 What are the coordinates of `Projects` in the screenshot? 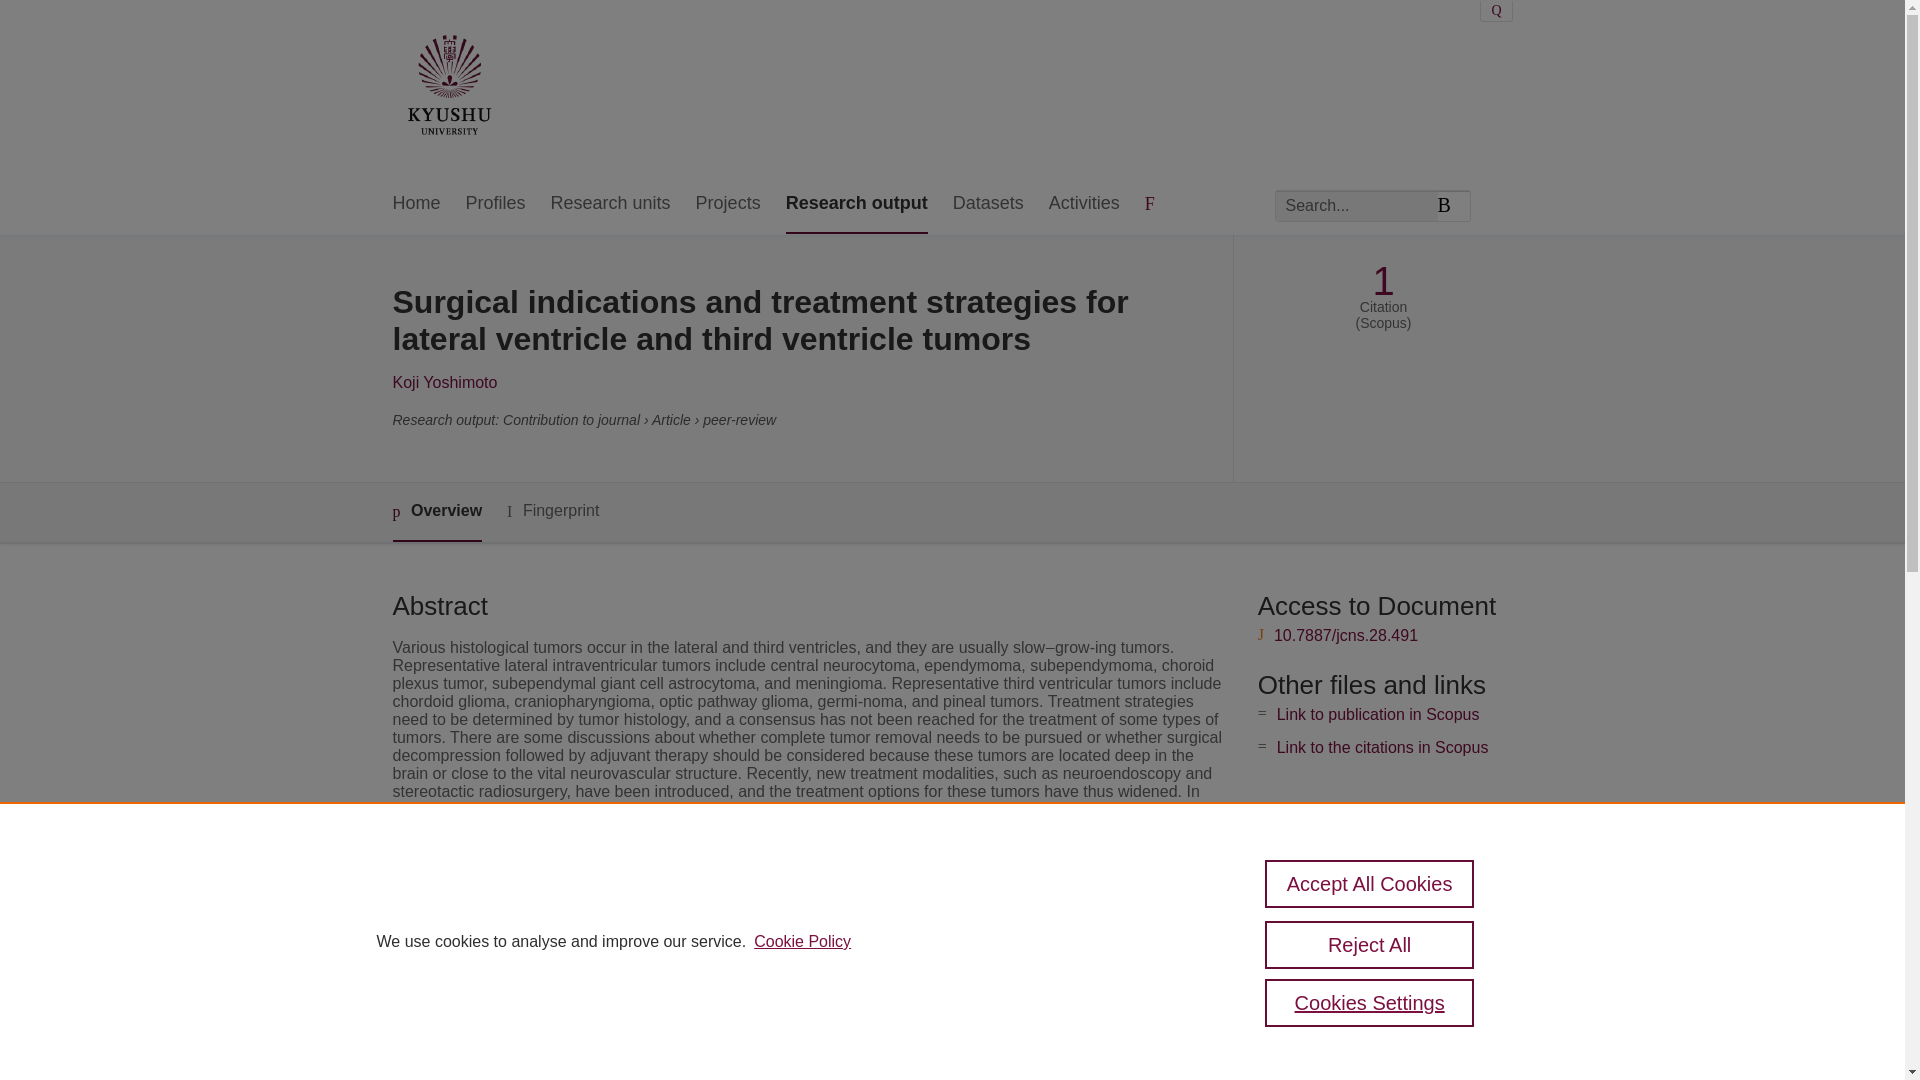 It's located at (728, 204).